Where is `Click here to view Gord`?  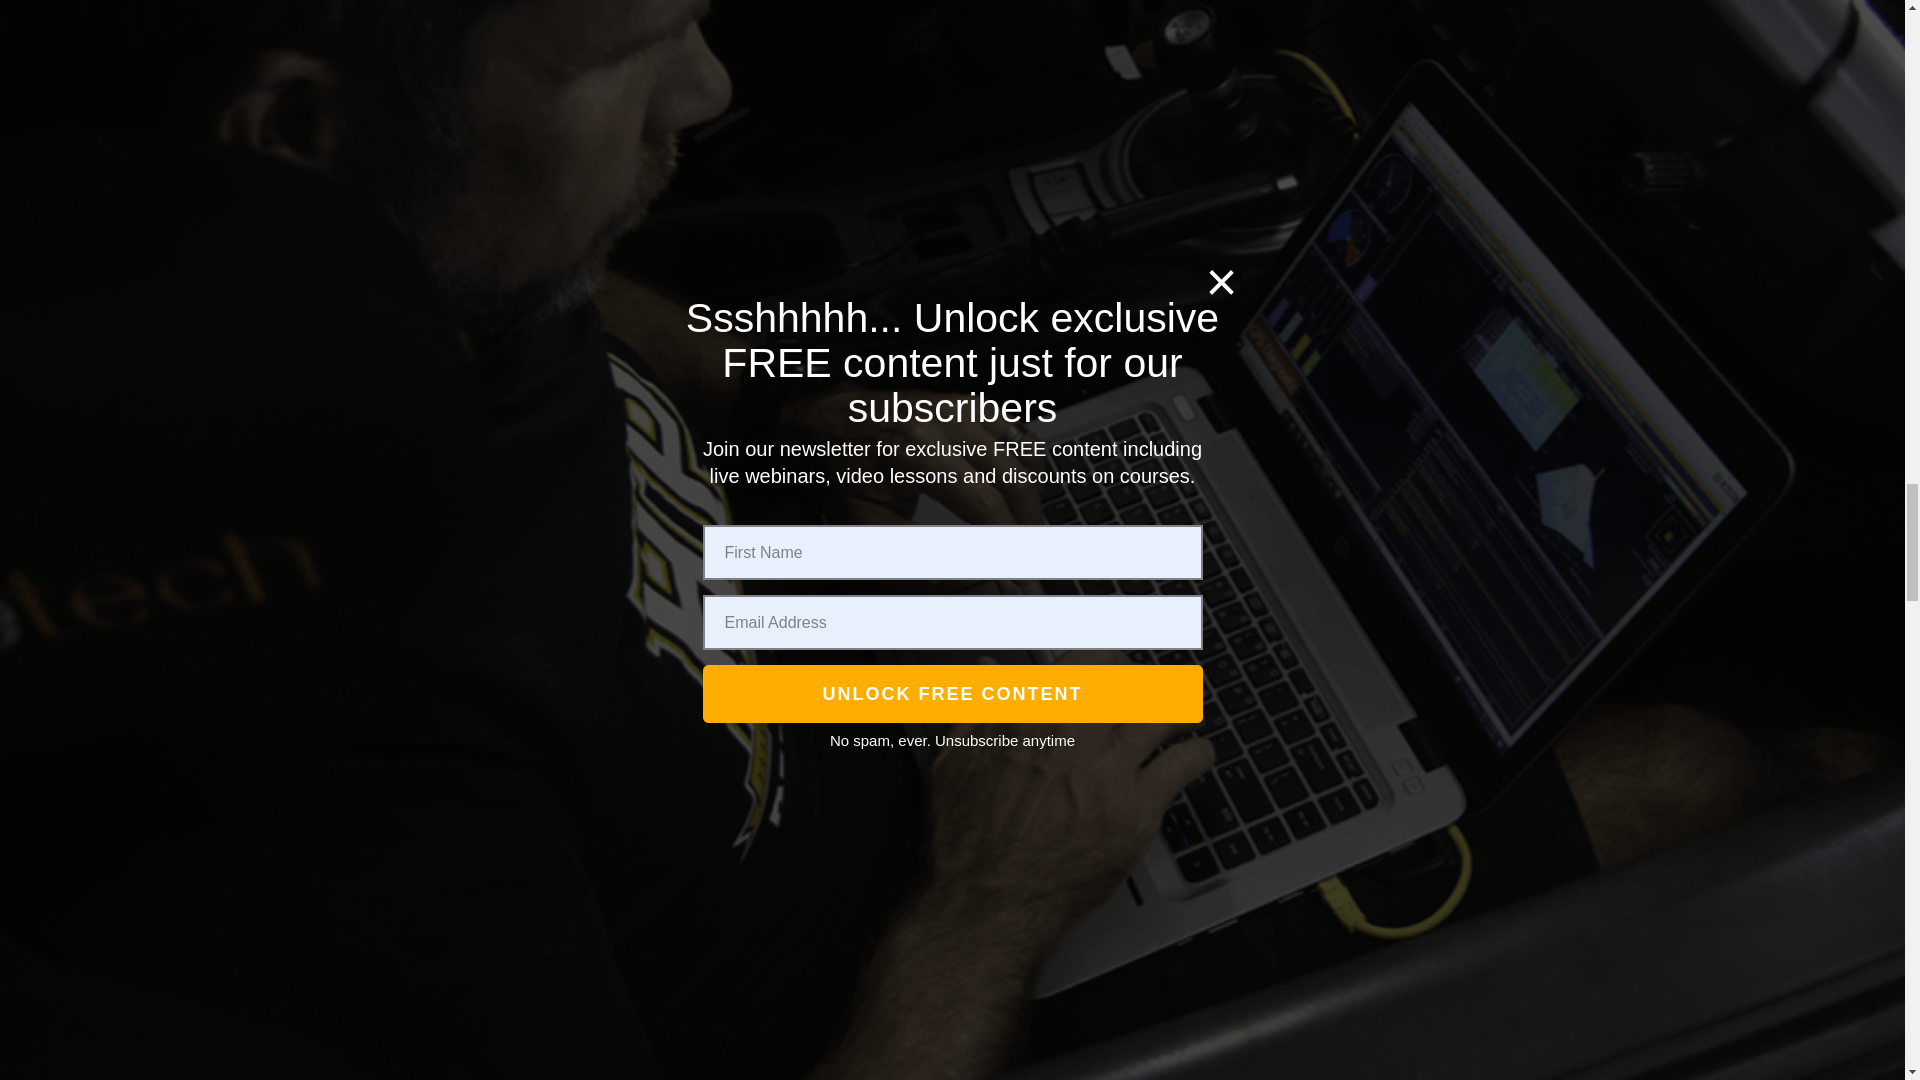
Click here to view Gord is located at coordinates (468, 252).